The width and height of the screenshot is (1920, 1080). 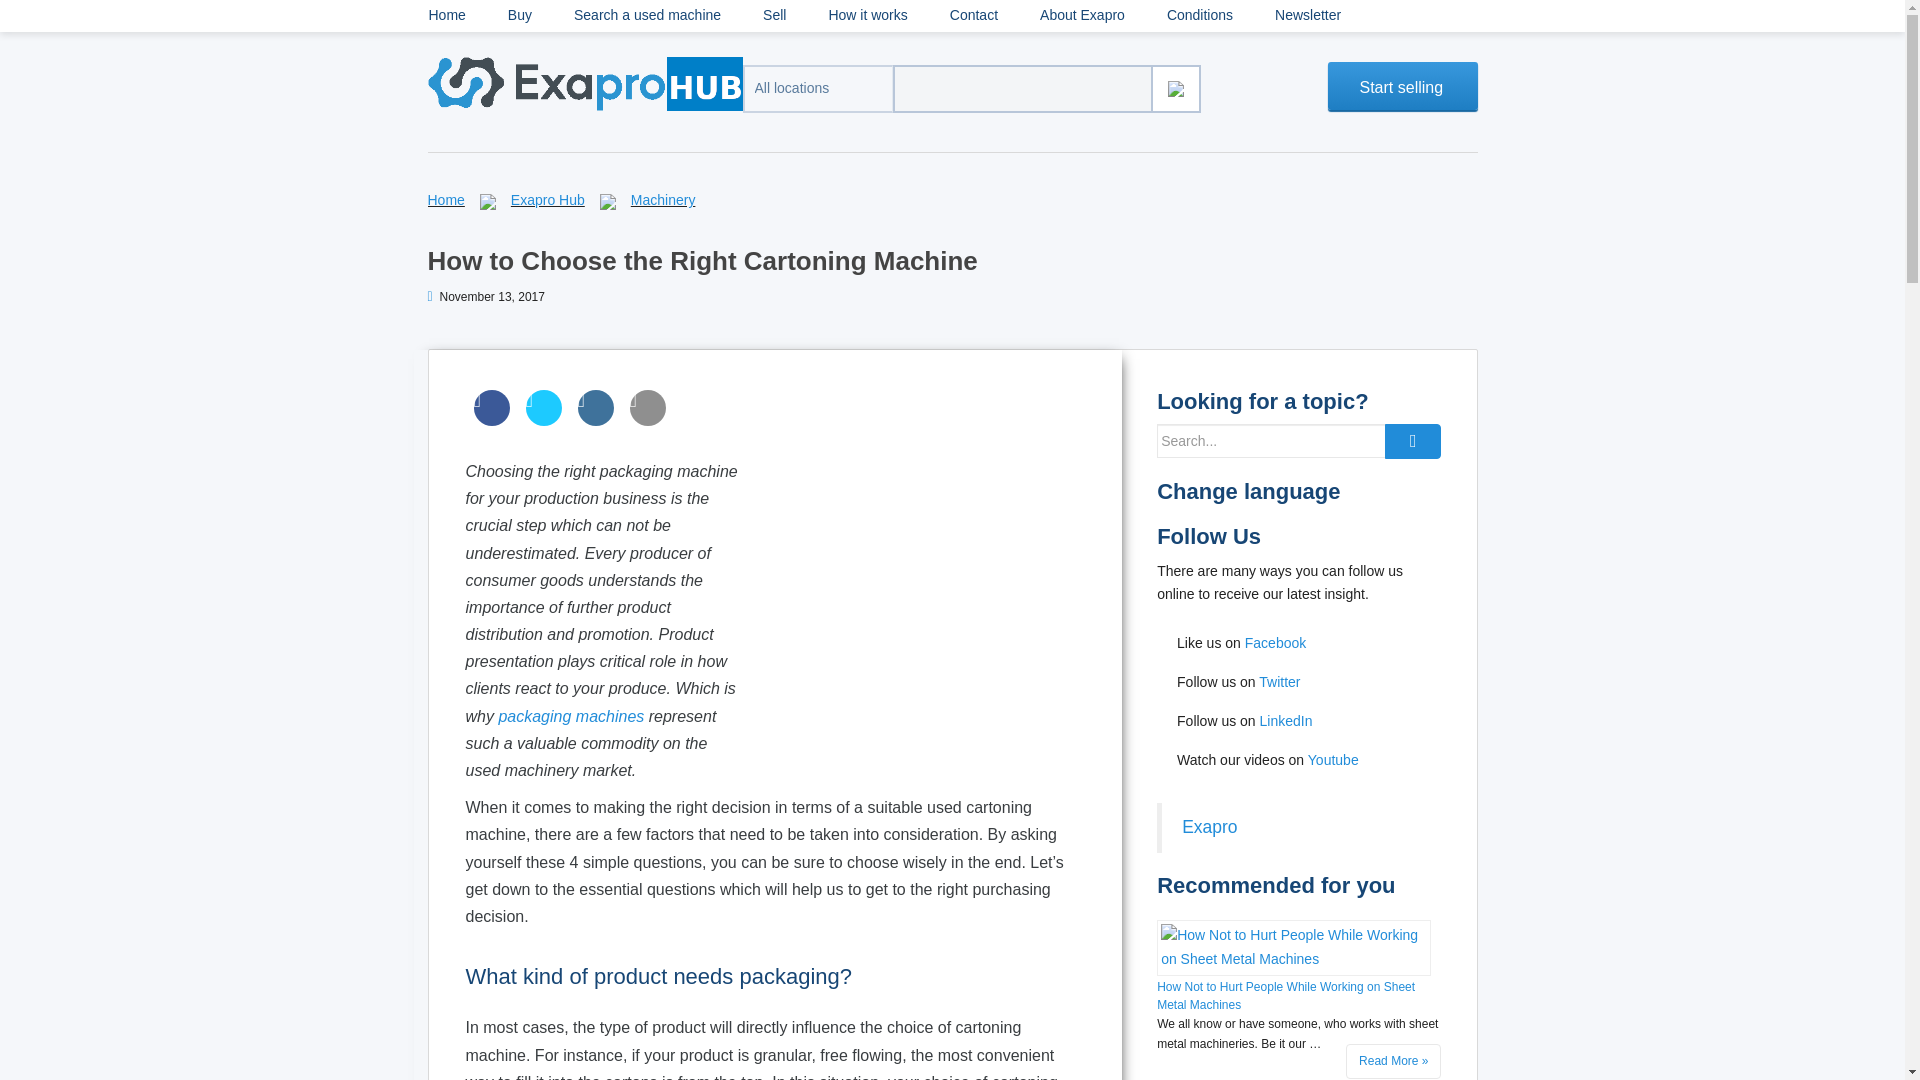 What do you see at coordinates (1082, 16) in the screenshot?
I see `About Exapro` at bounding box center [1082, 16].